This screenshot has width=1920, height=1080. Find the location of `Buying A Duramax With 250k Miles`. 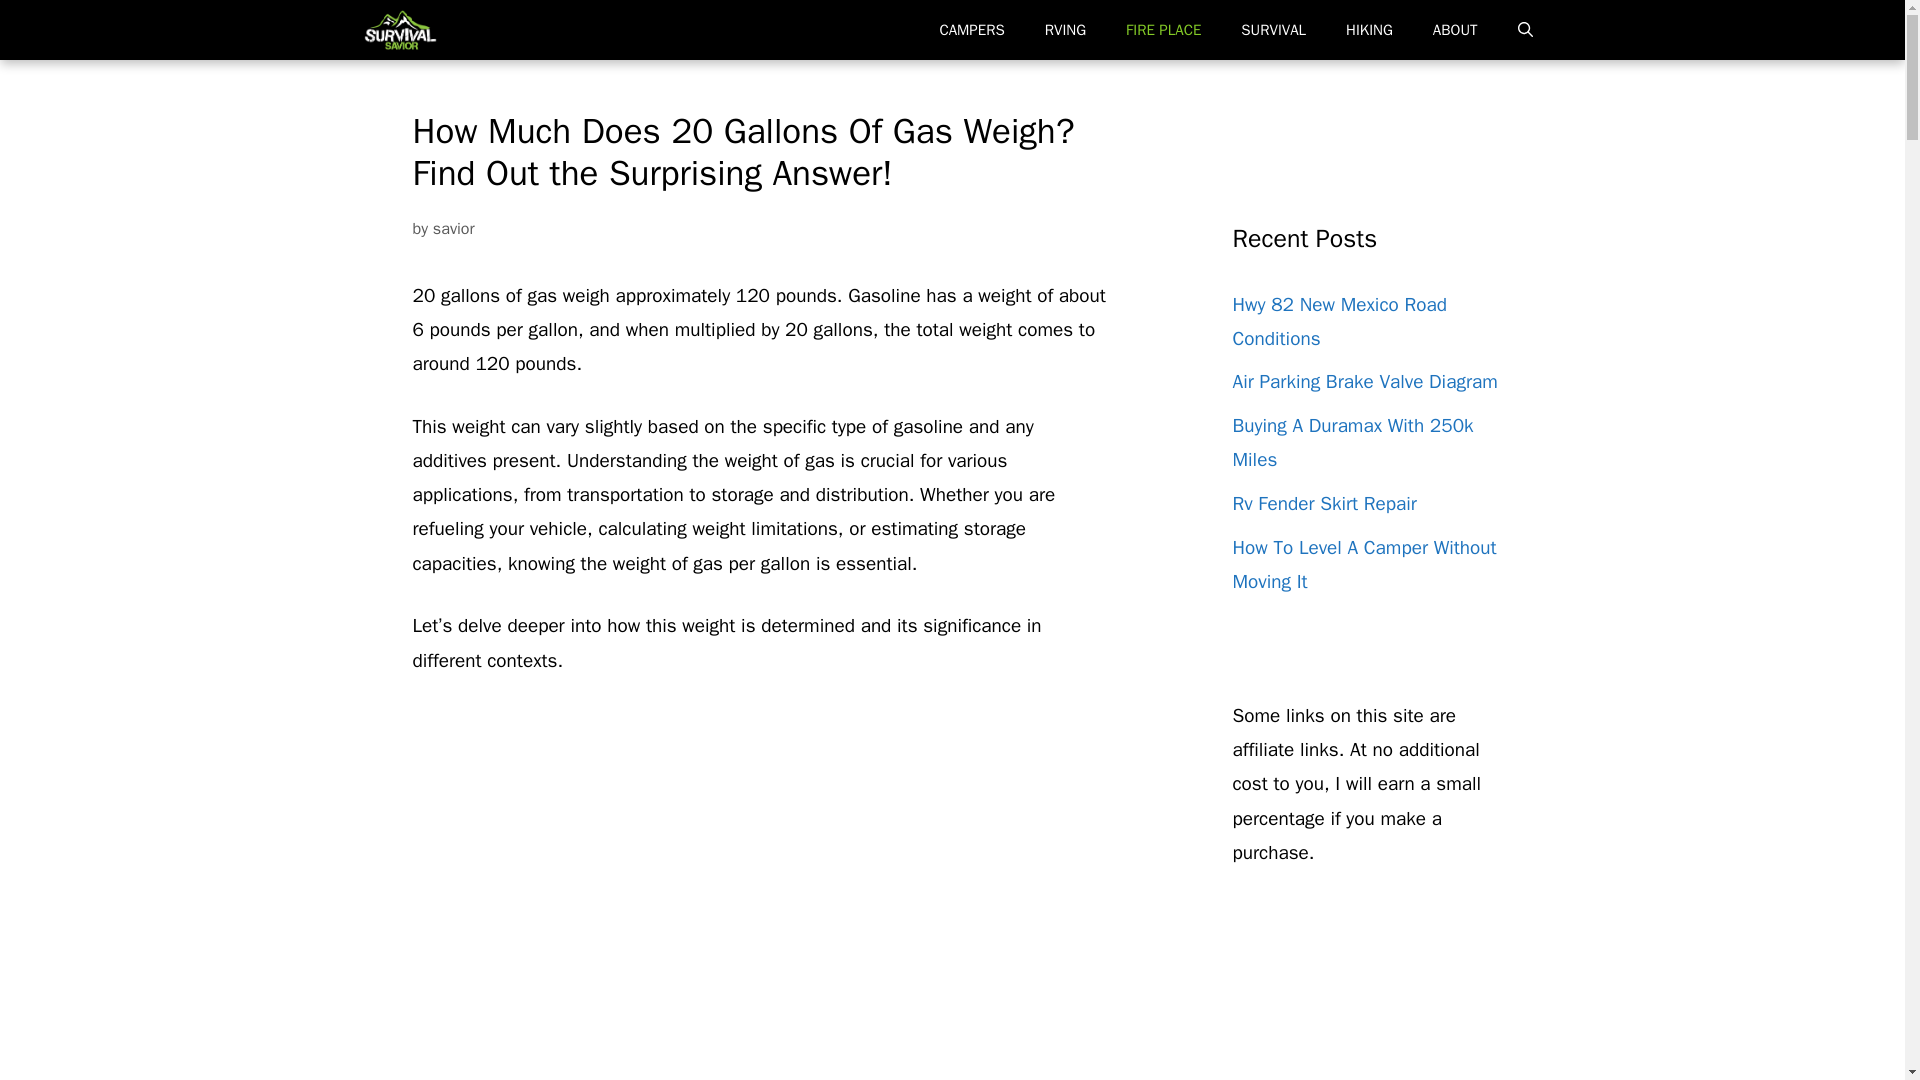

Buying A Duramax With 250k Miles is located at coordinates (1352, 442).